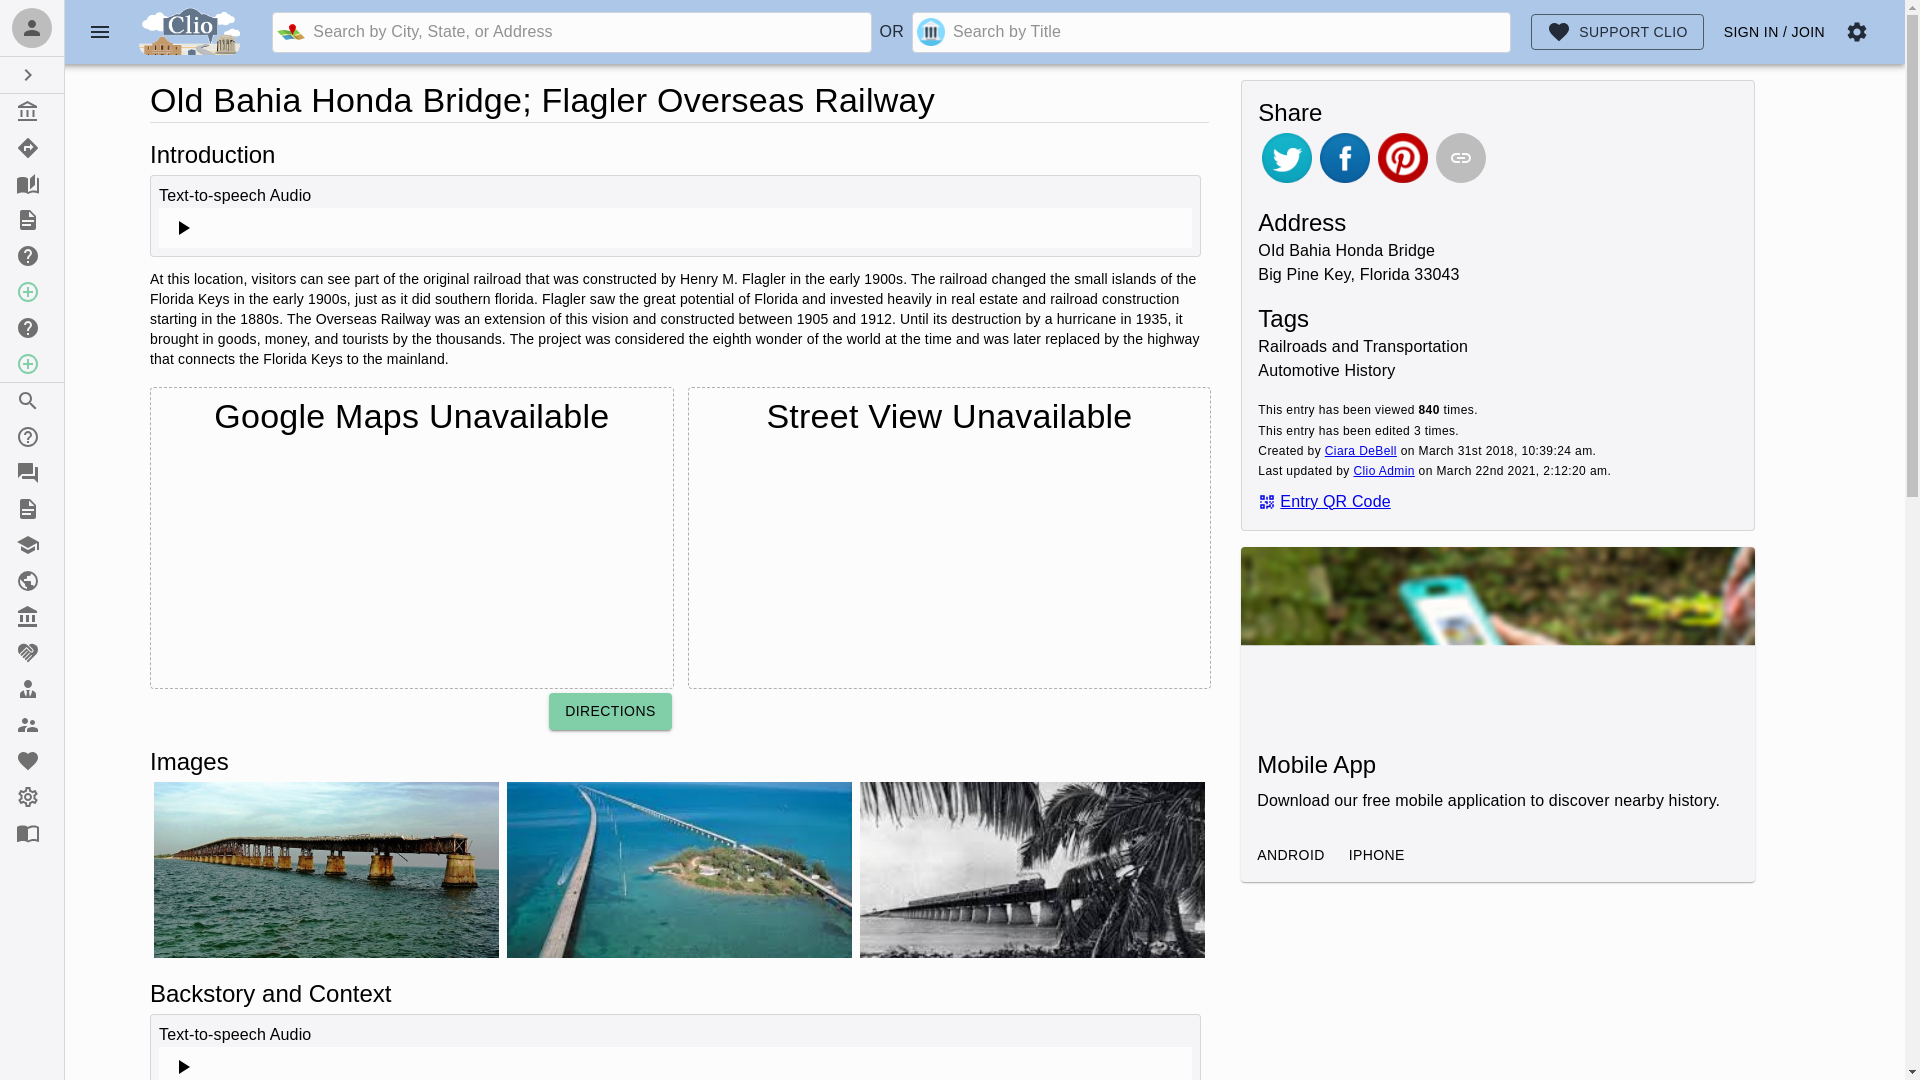  Describe the element at coordinates (32, 580) in the screenshot. I see `Clio for Historic Preservation` at that location.